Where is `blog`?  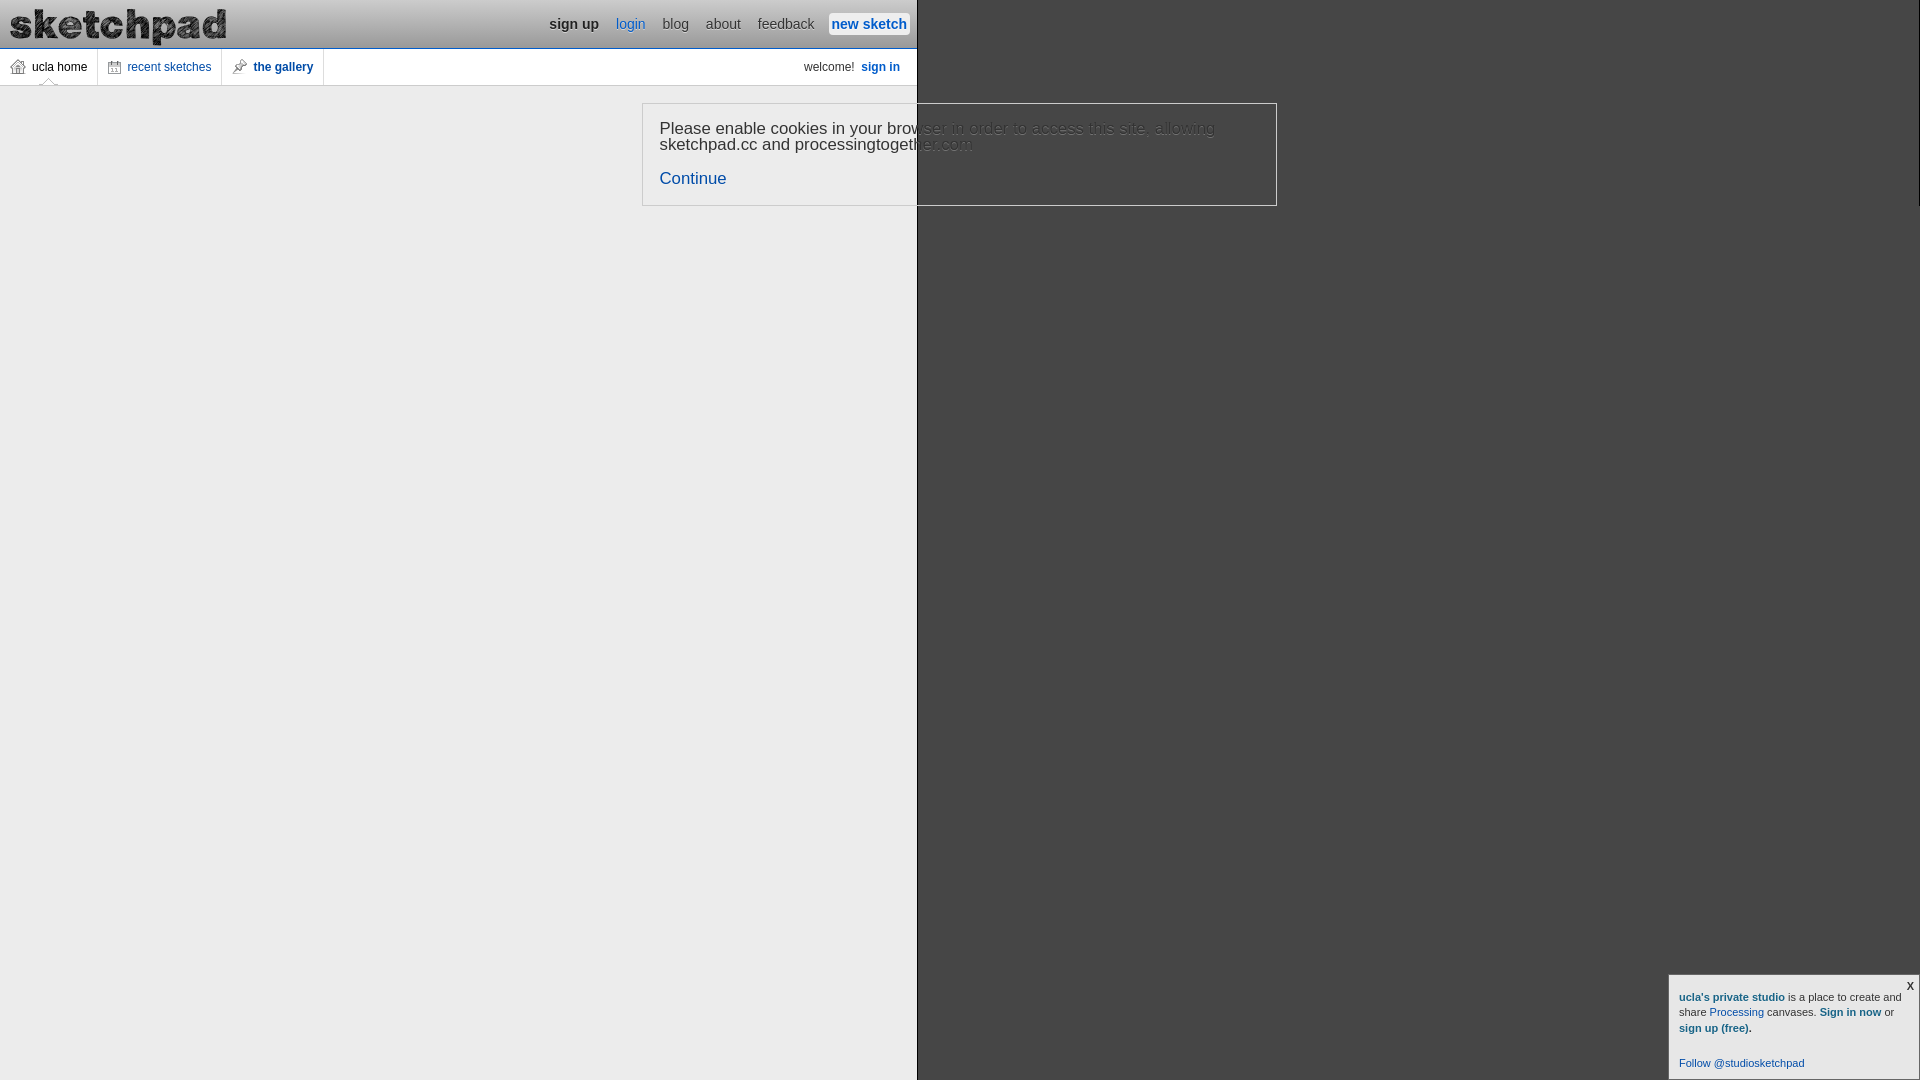
blog is located at coordinates (676, 24).